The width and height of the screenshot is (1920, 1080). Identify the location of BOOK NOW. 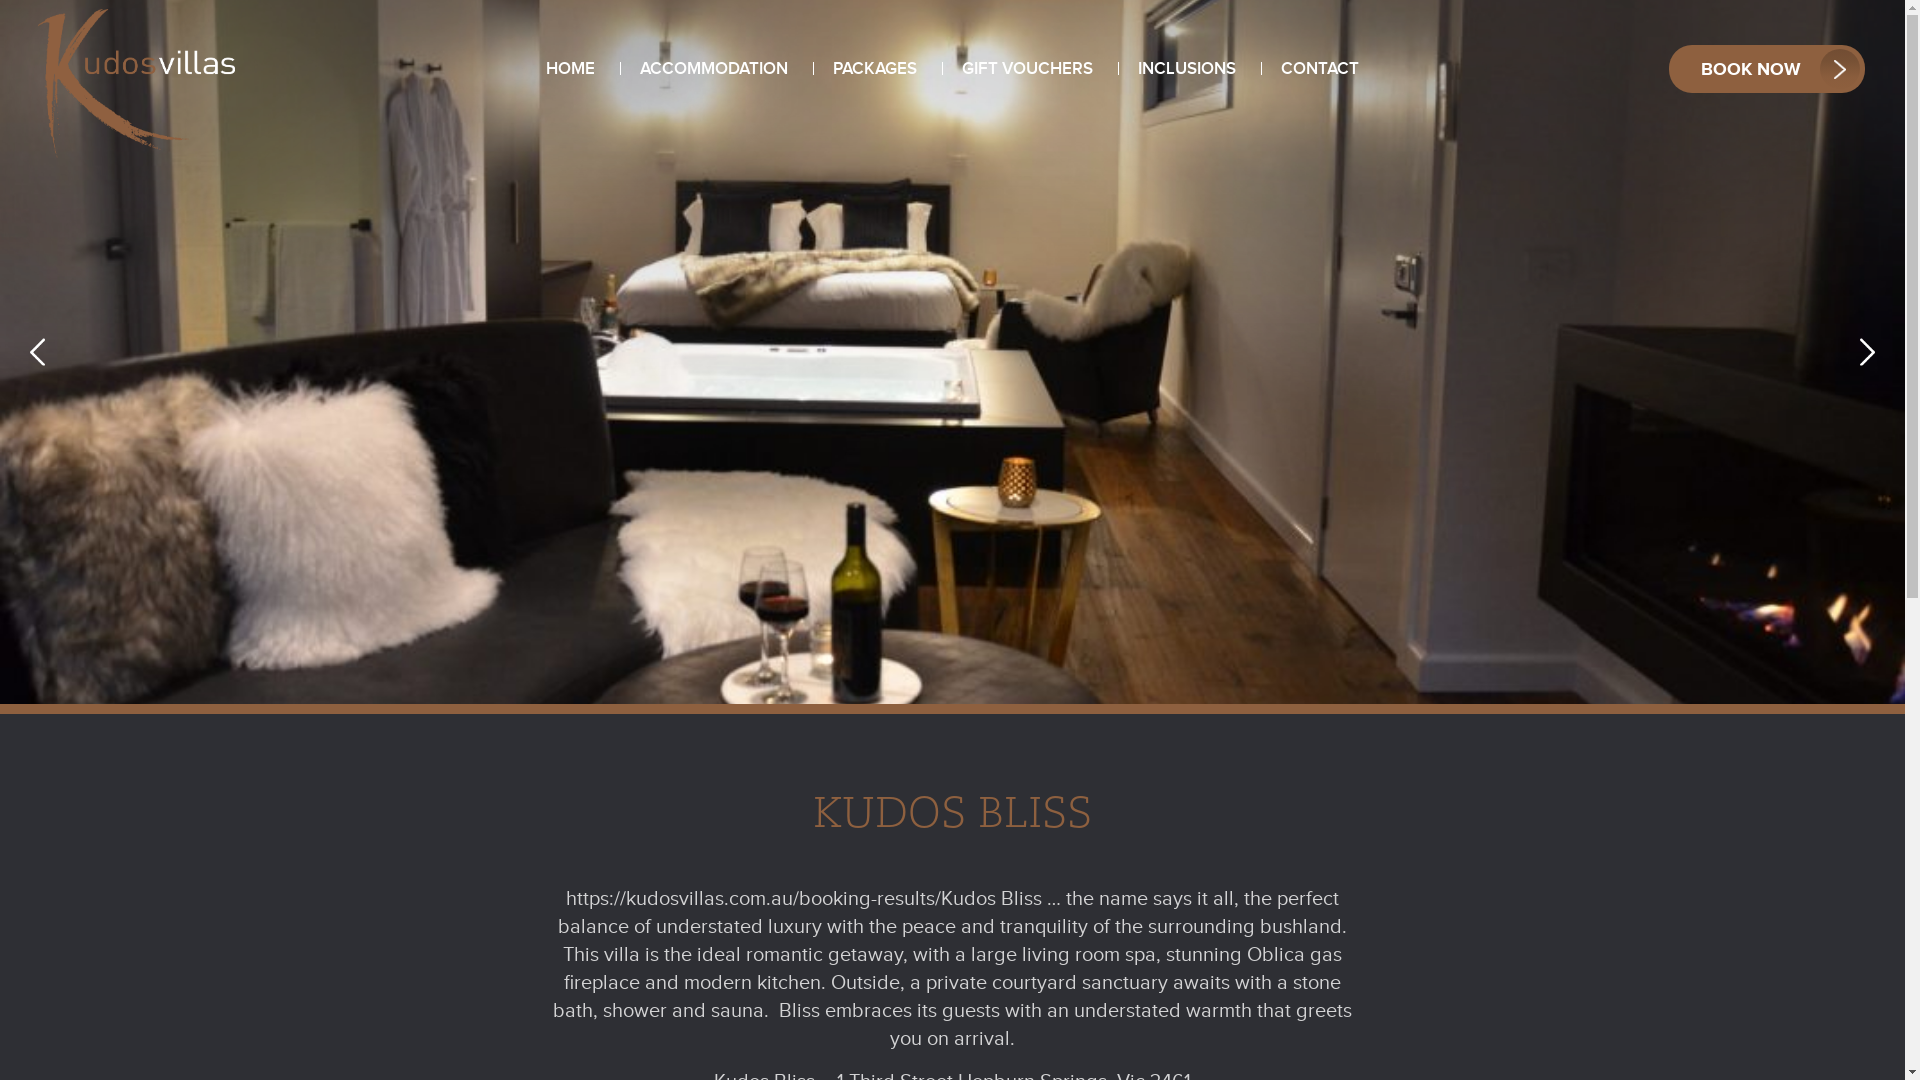
(1767, 69).